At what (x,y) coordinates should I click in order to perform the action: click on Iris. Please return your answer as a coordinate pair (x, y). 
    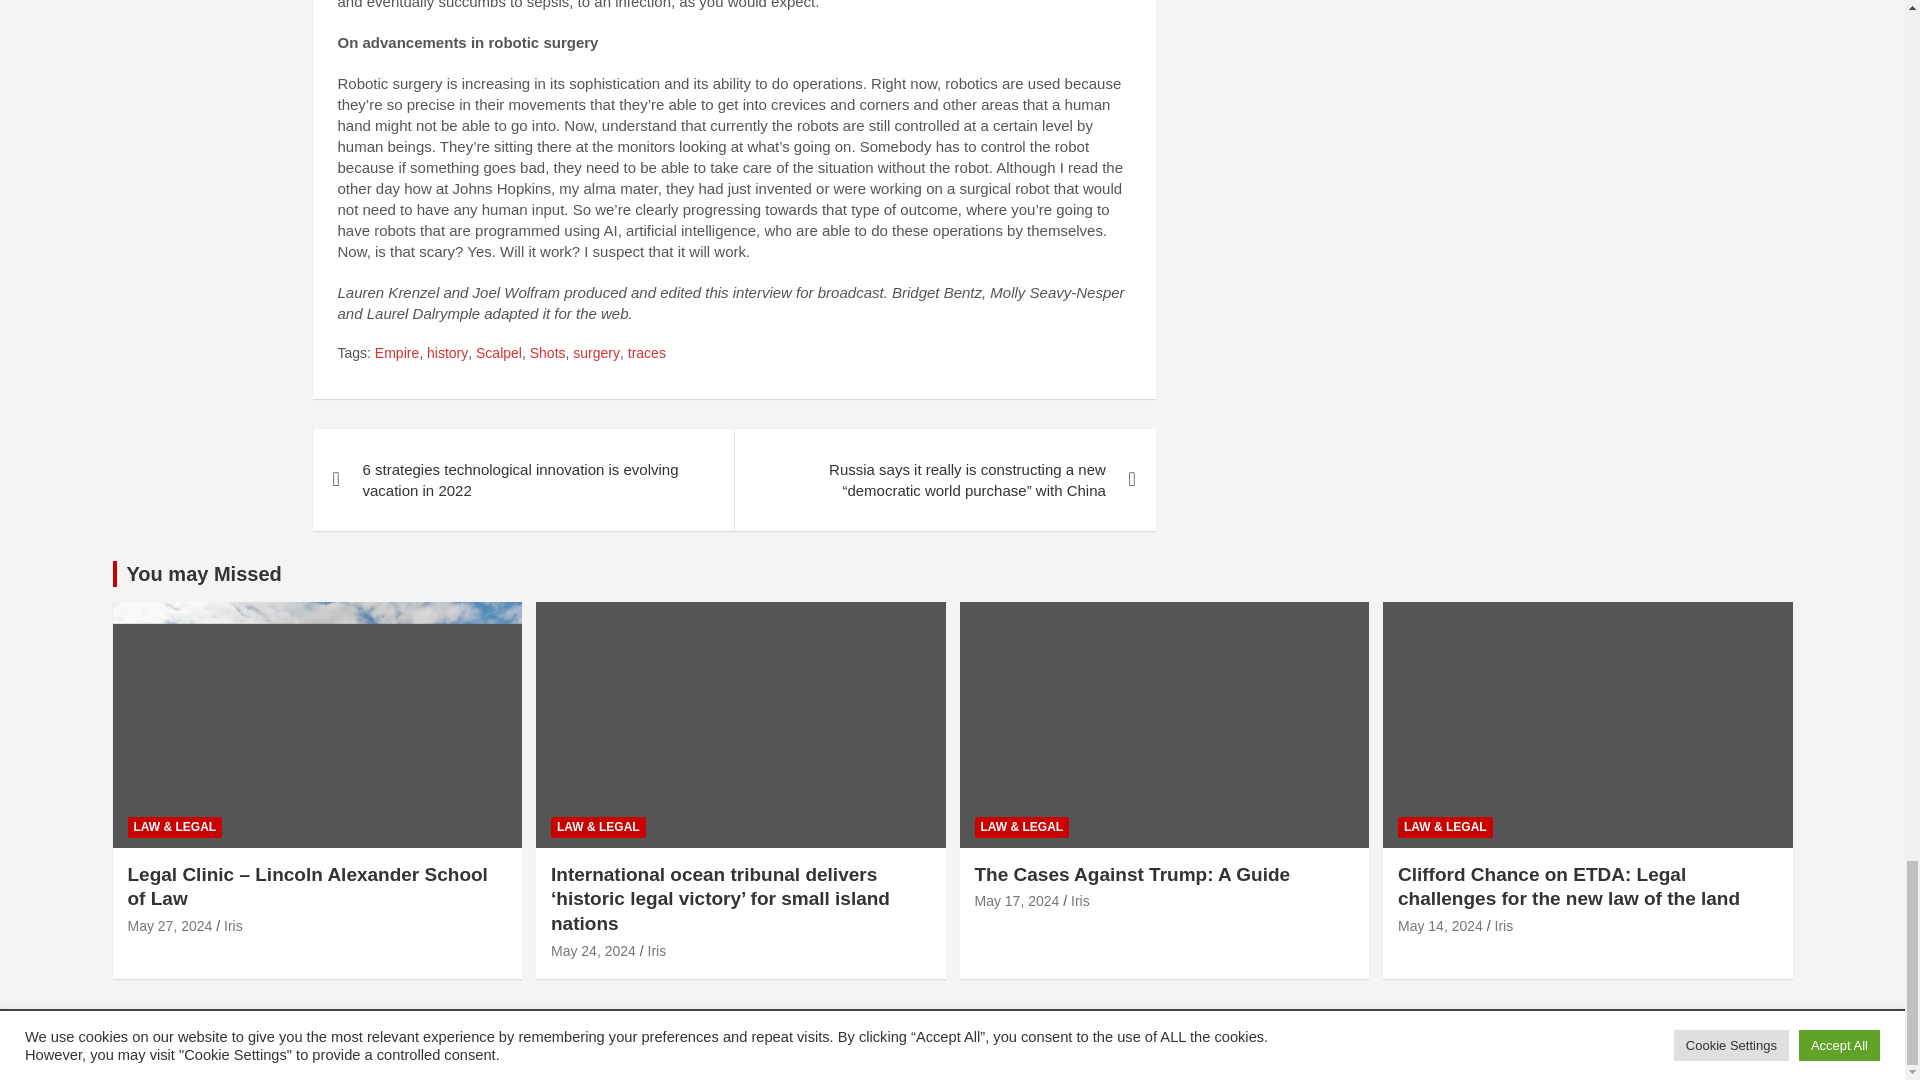
    Looking at the image, I should click on (234, 926).